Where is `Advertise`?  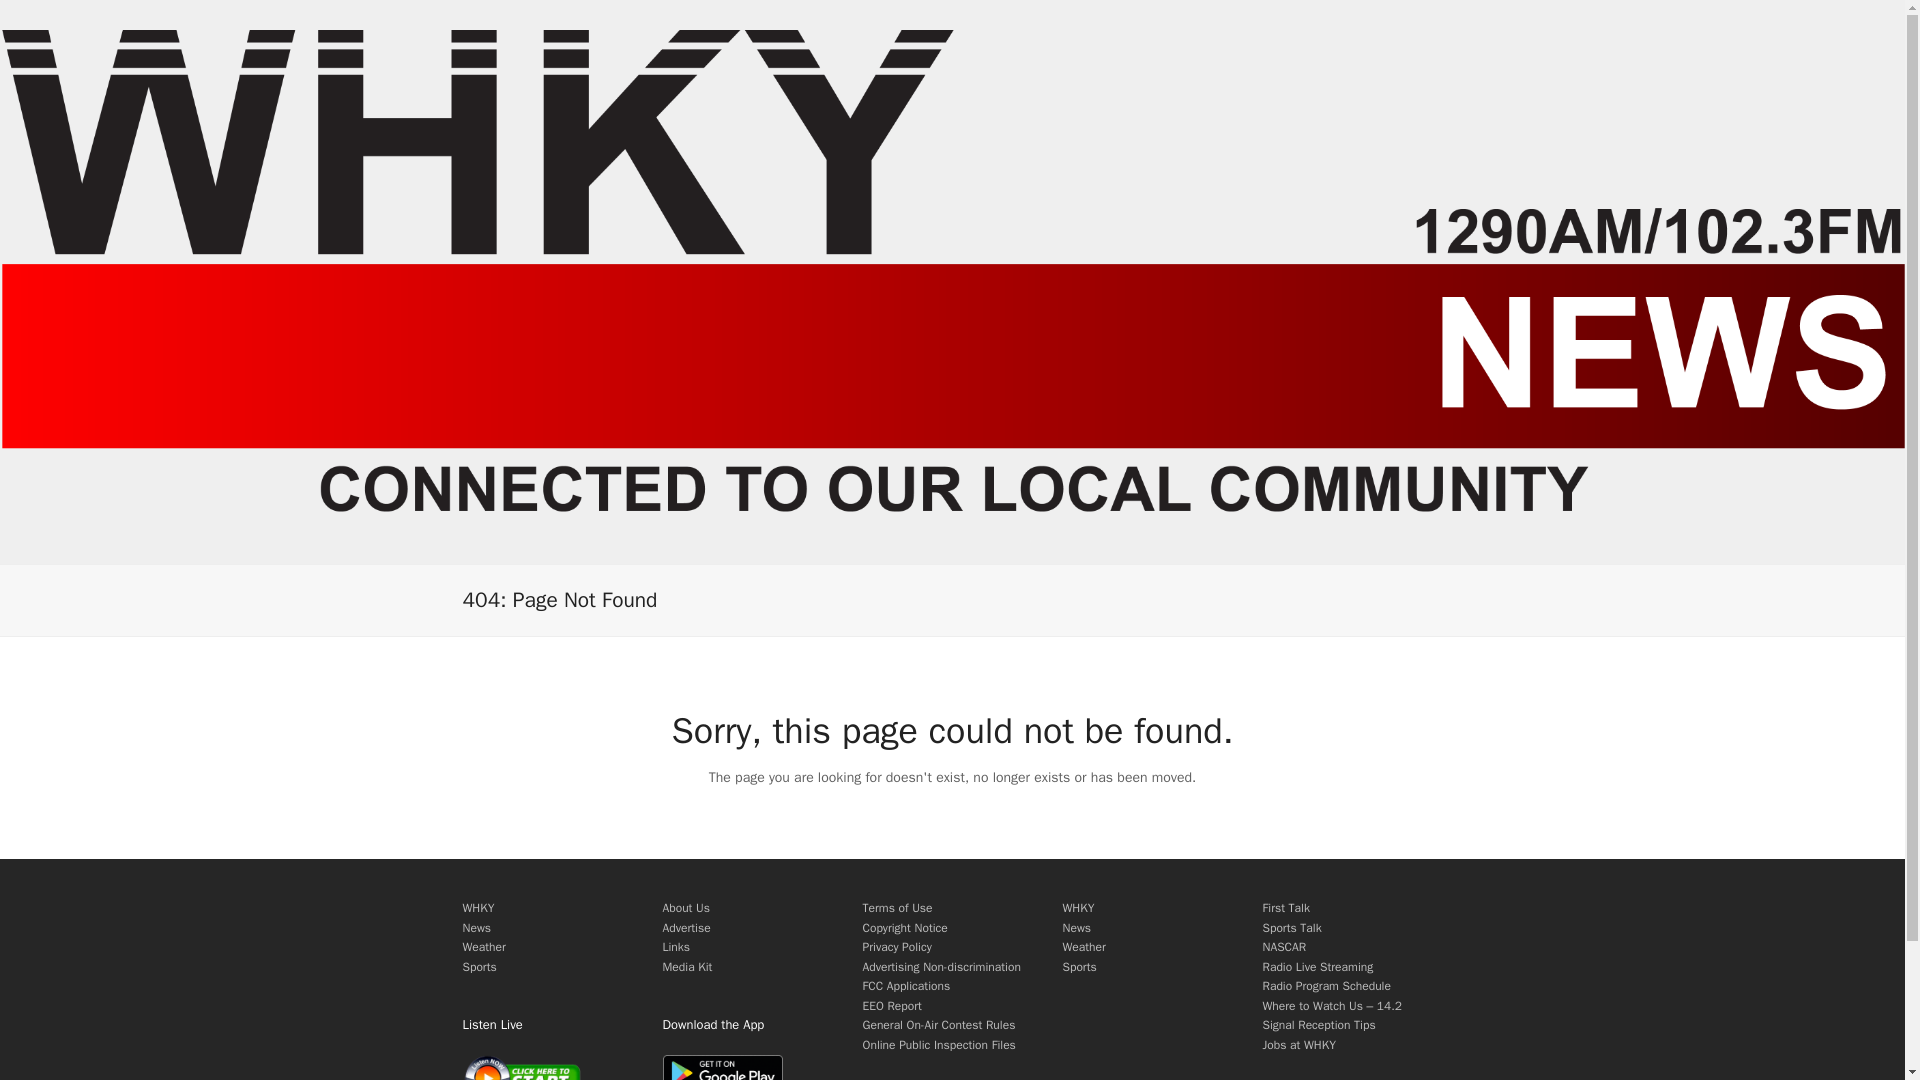 Advertise is located at coordinates (686, 928).